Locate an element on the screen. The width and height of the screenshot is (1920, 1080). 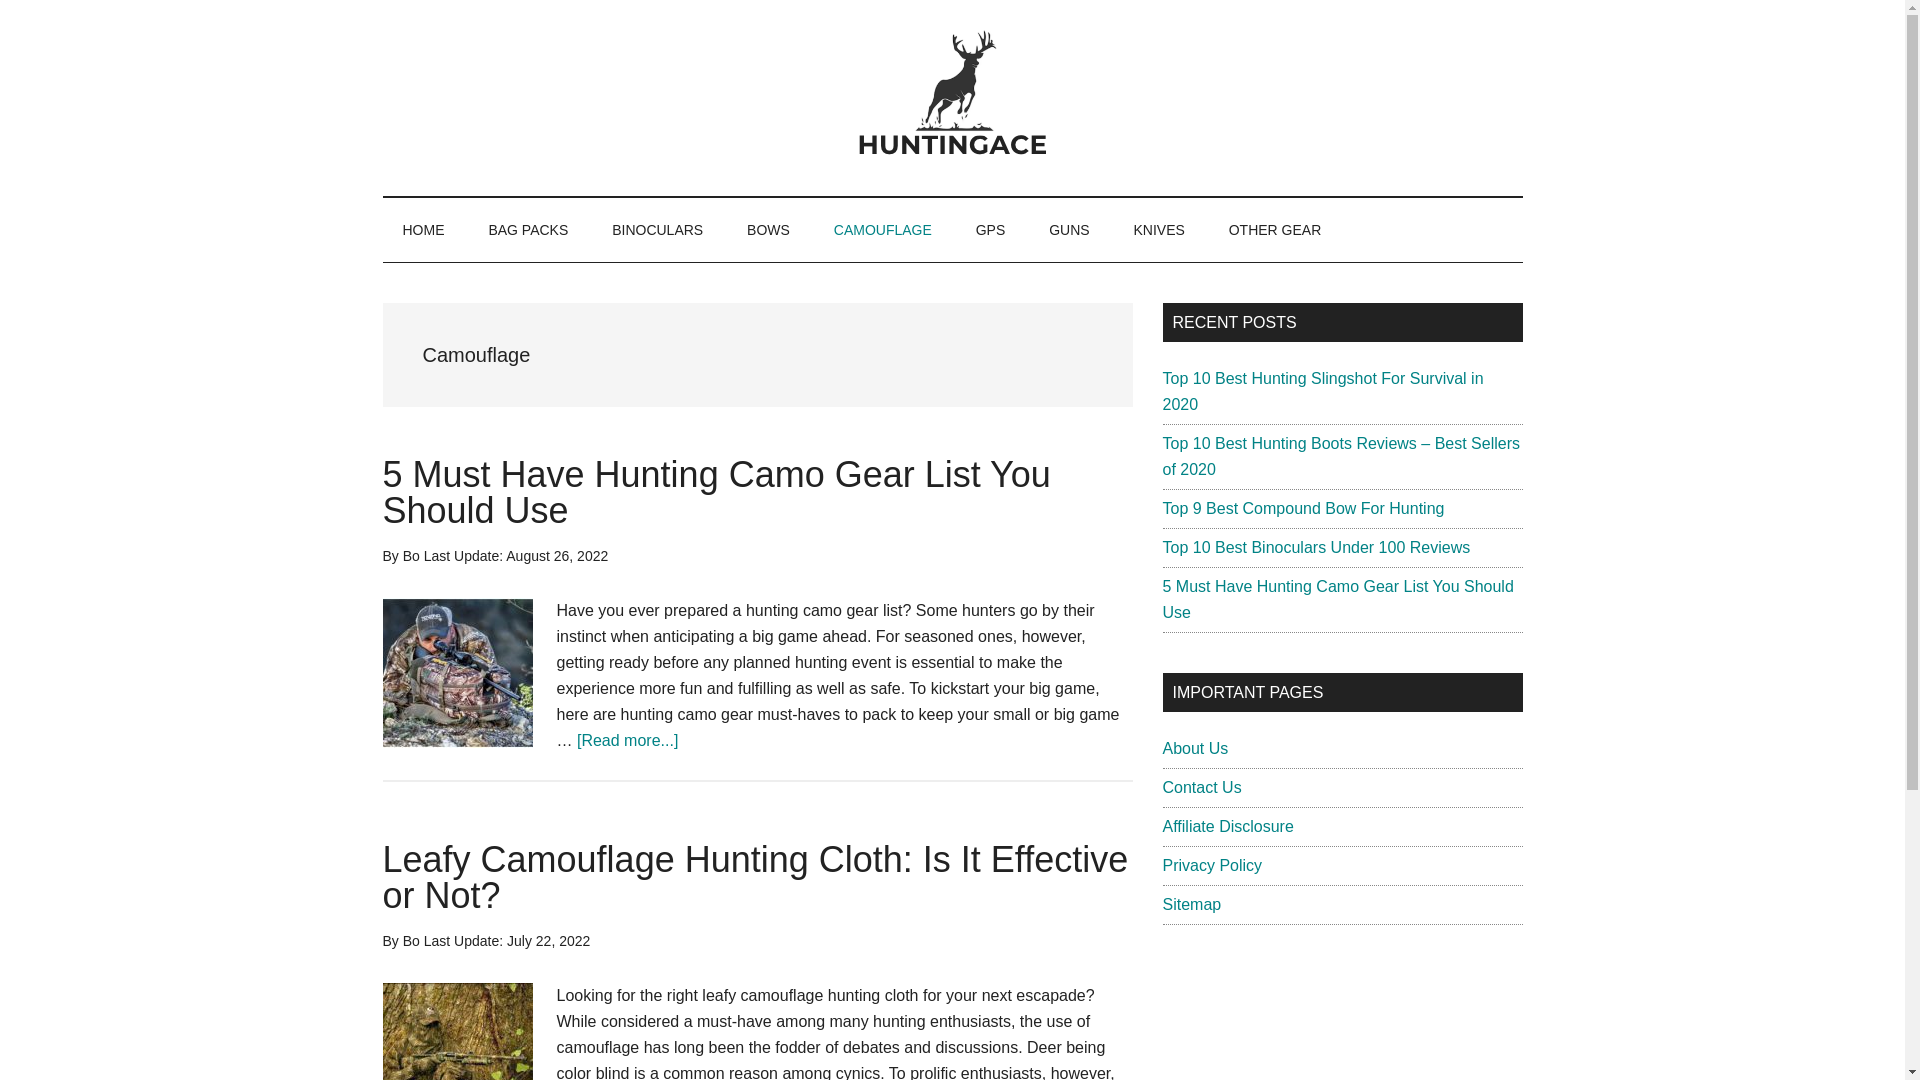
KNIVES is located at coordinates (1158, 230).